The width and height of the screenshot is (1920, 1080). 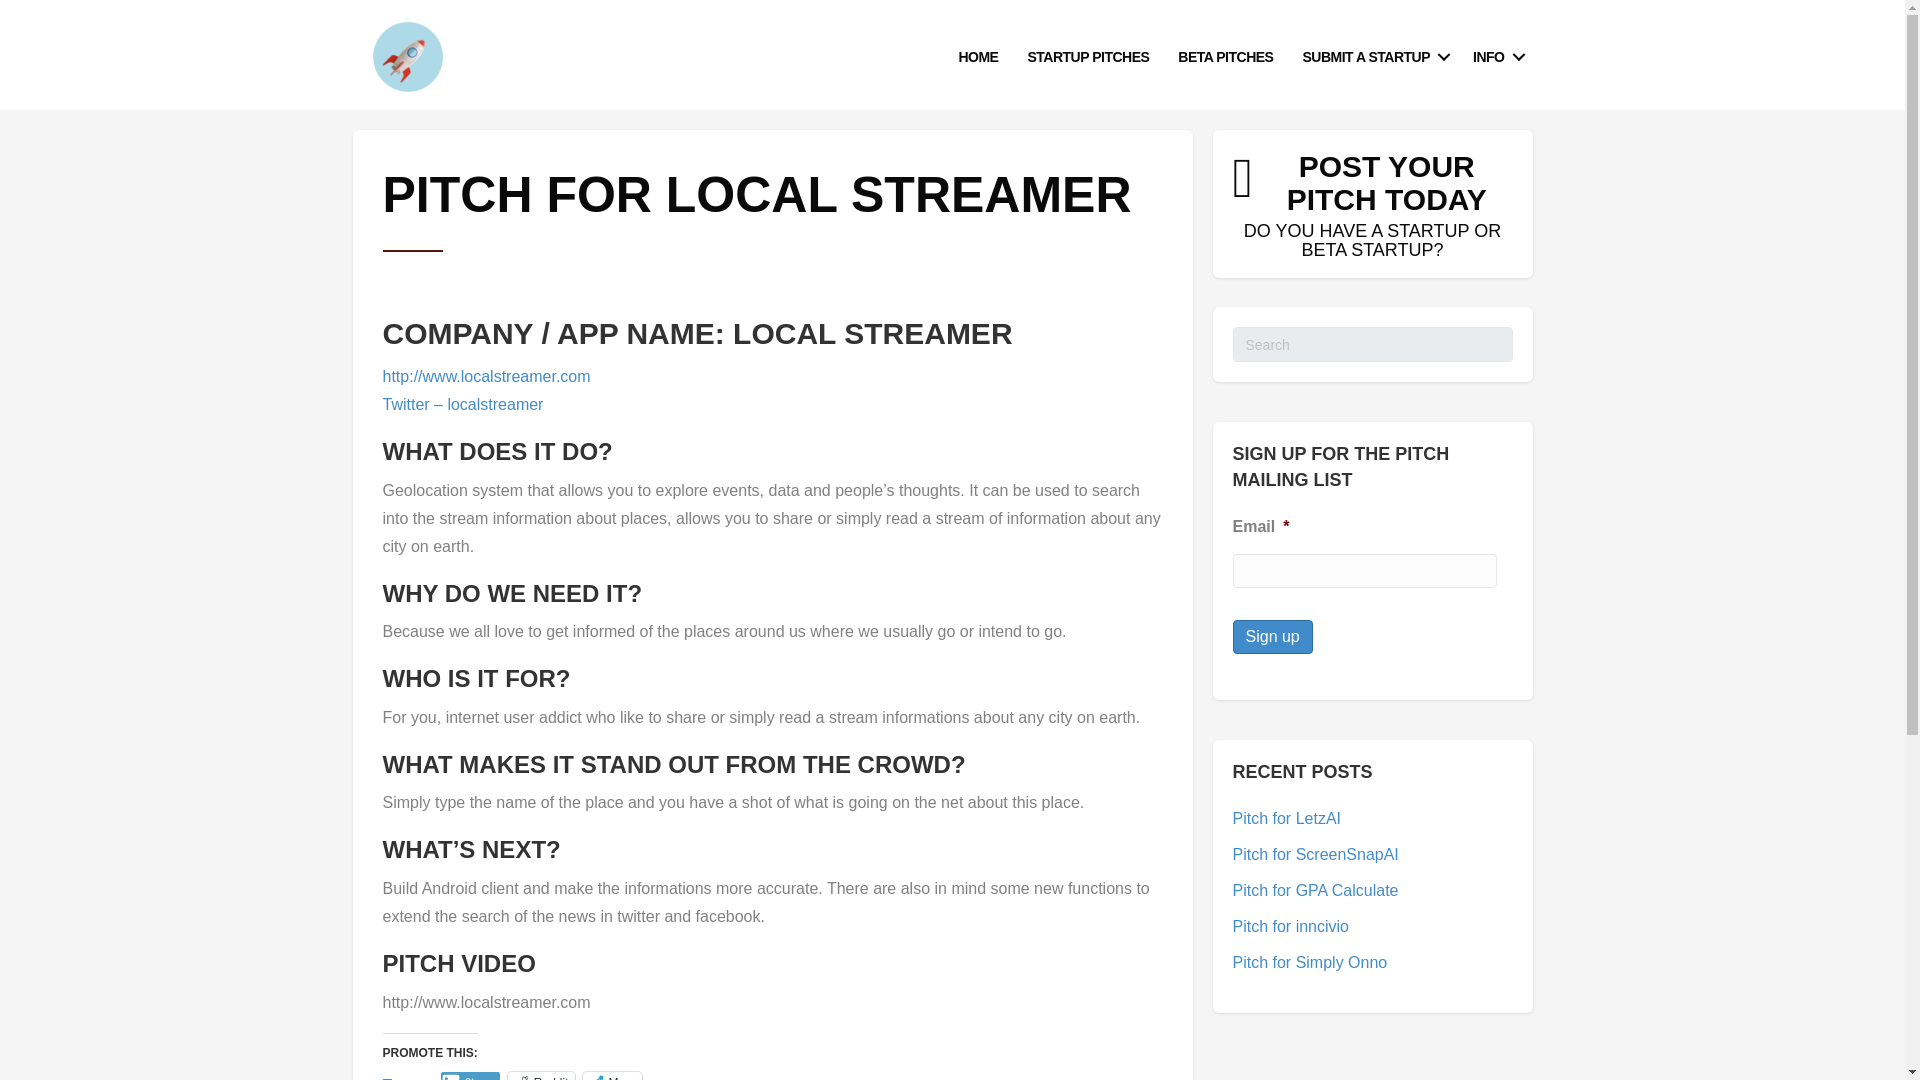 I want to click on INFO, so click(x=978, y=56).